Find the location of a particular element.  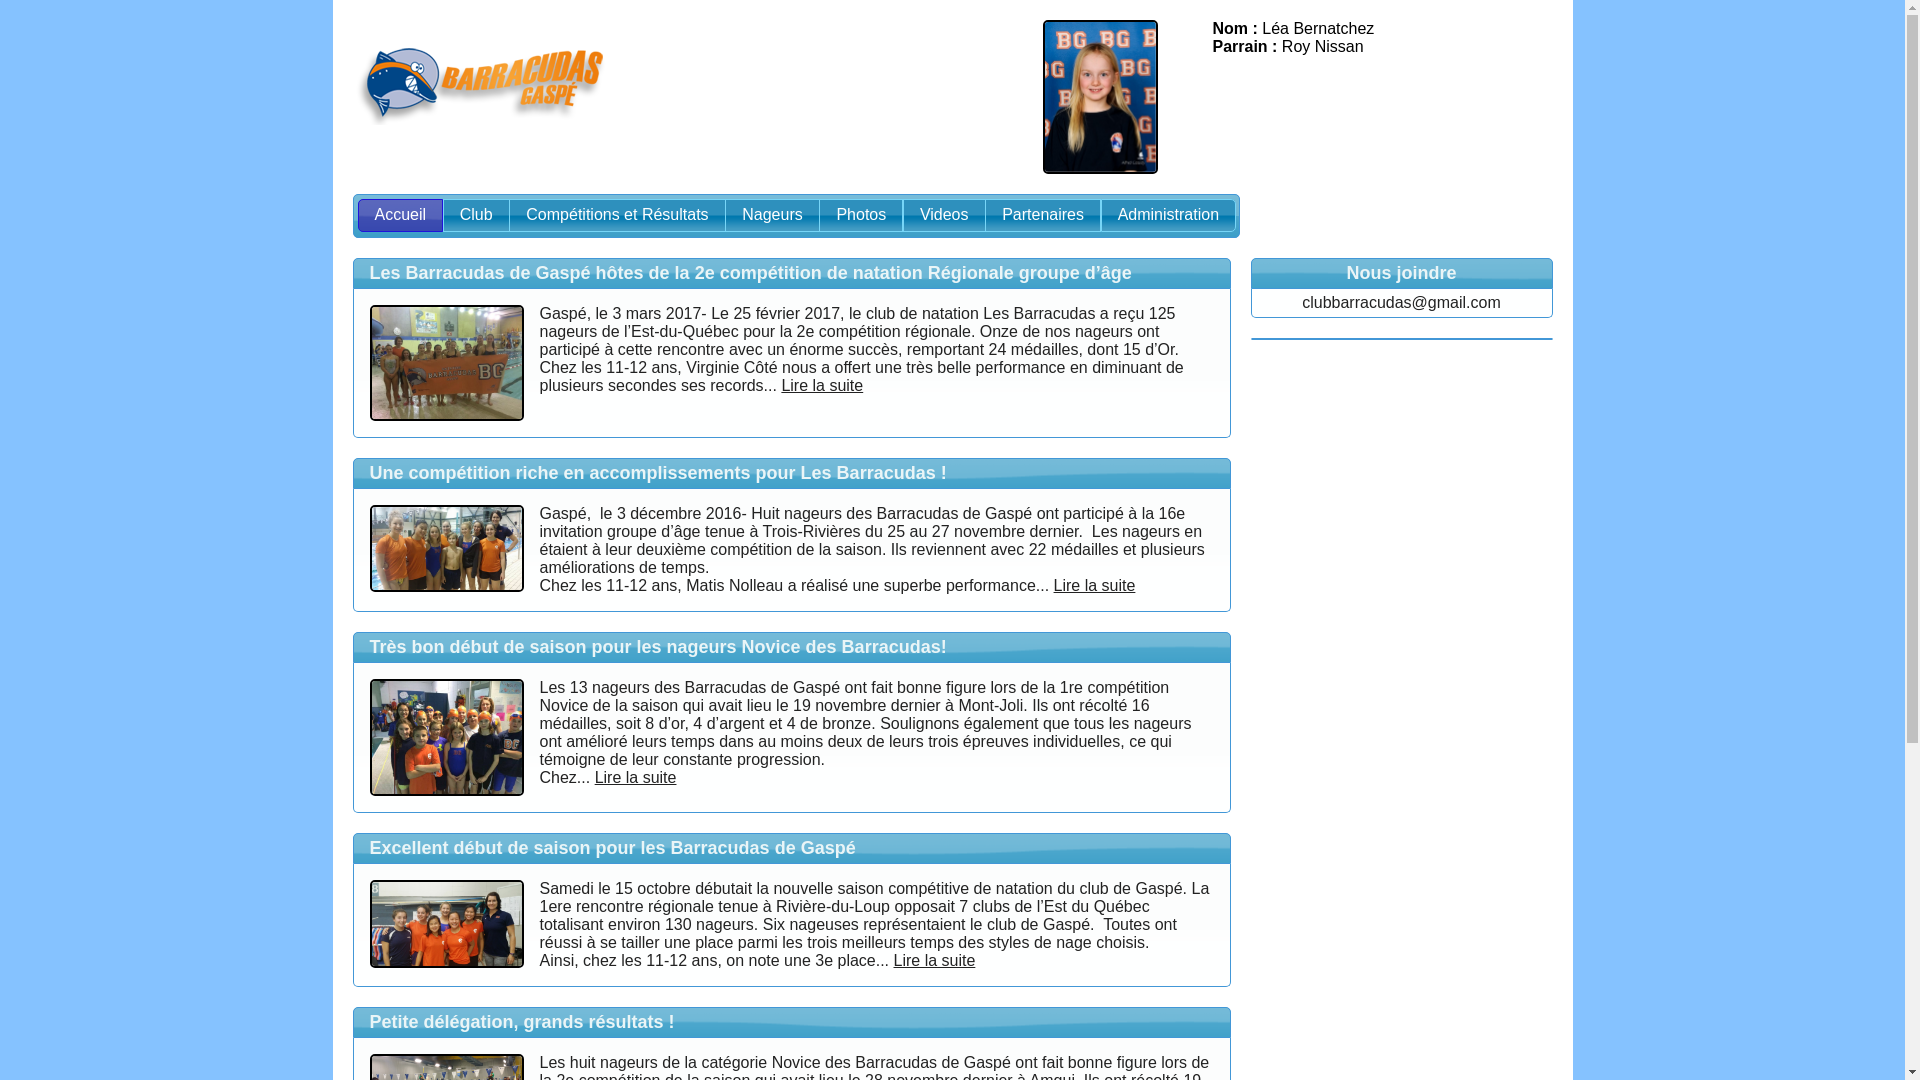

Lire la suite is located at coordinates (1095, 586).